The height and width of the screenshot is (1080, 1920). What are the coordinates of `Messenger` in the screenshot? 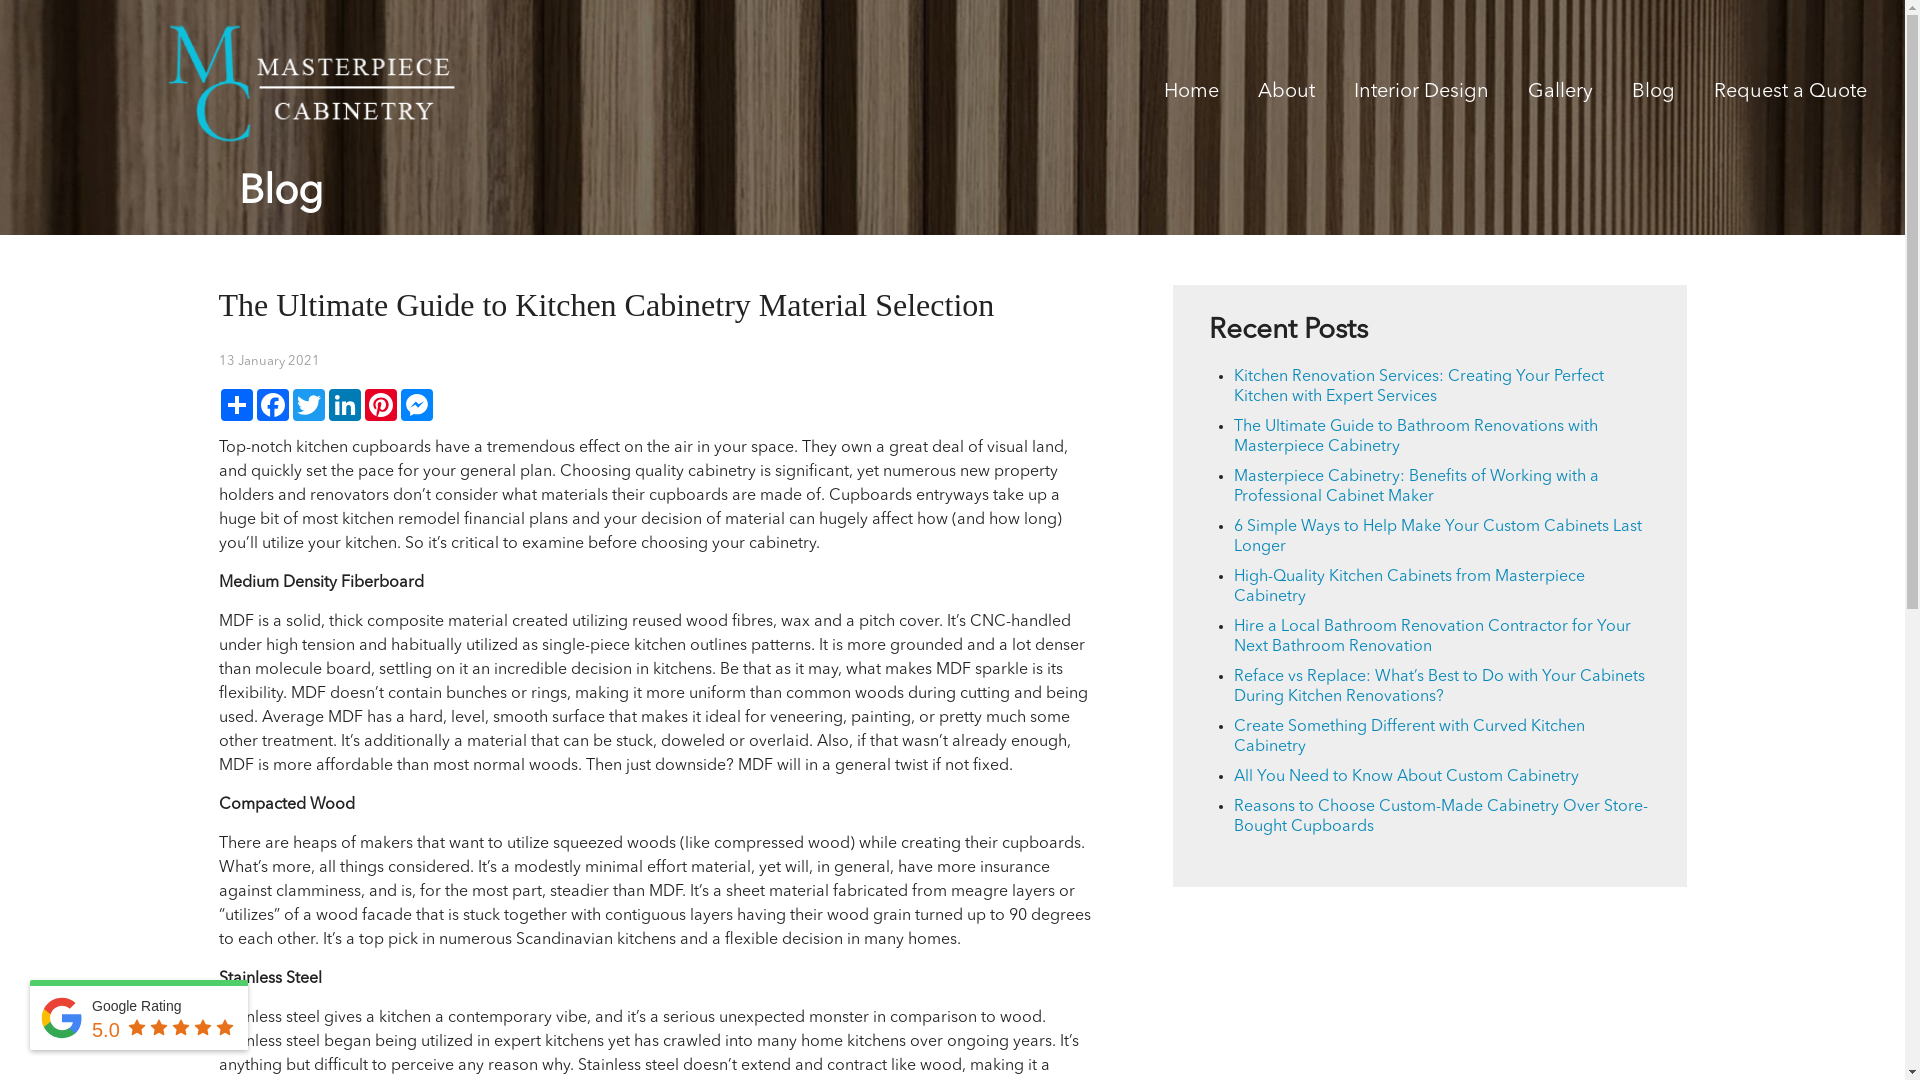 It's located at (416, 405).